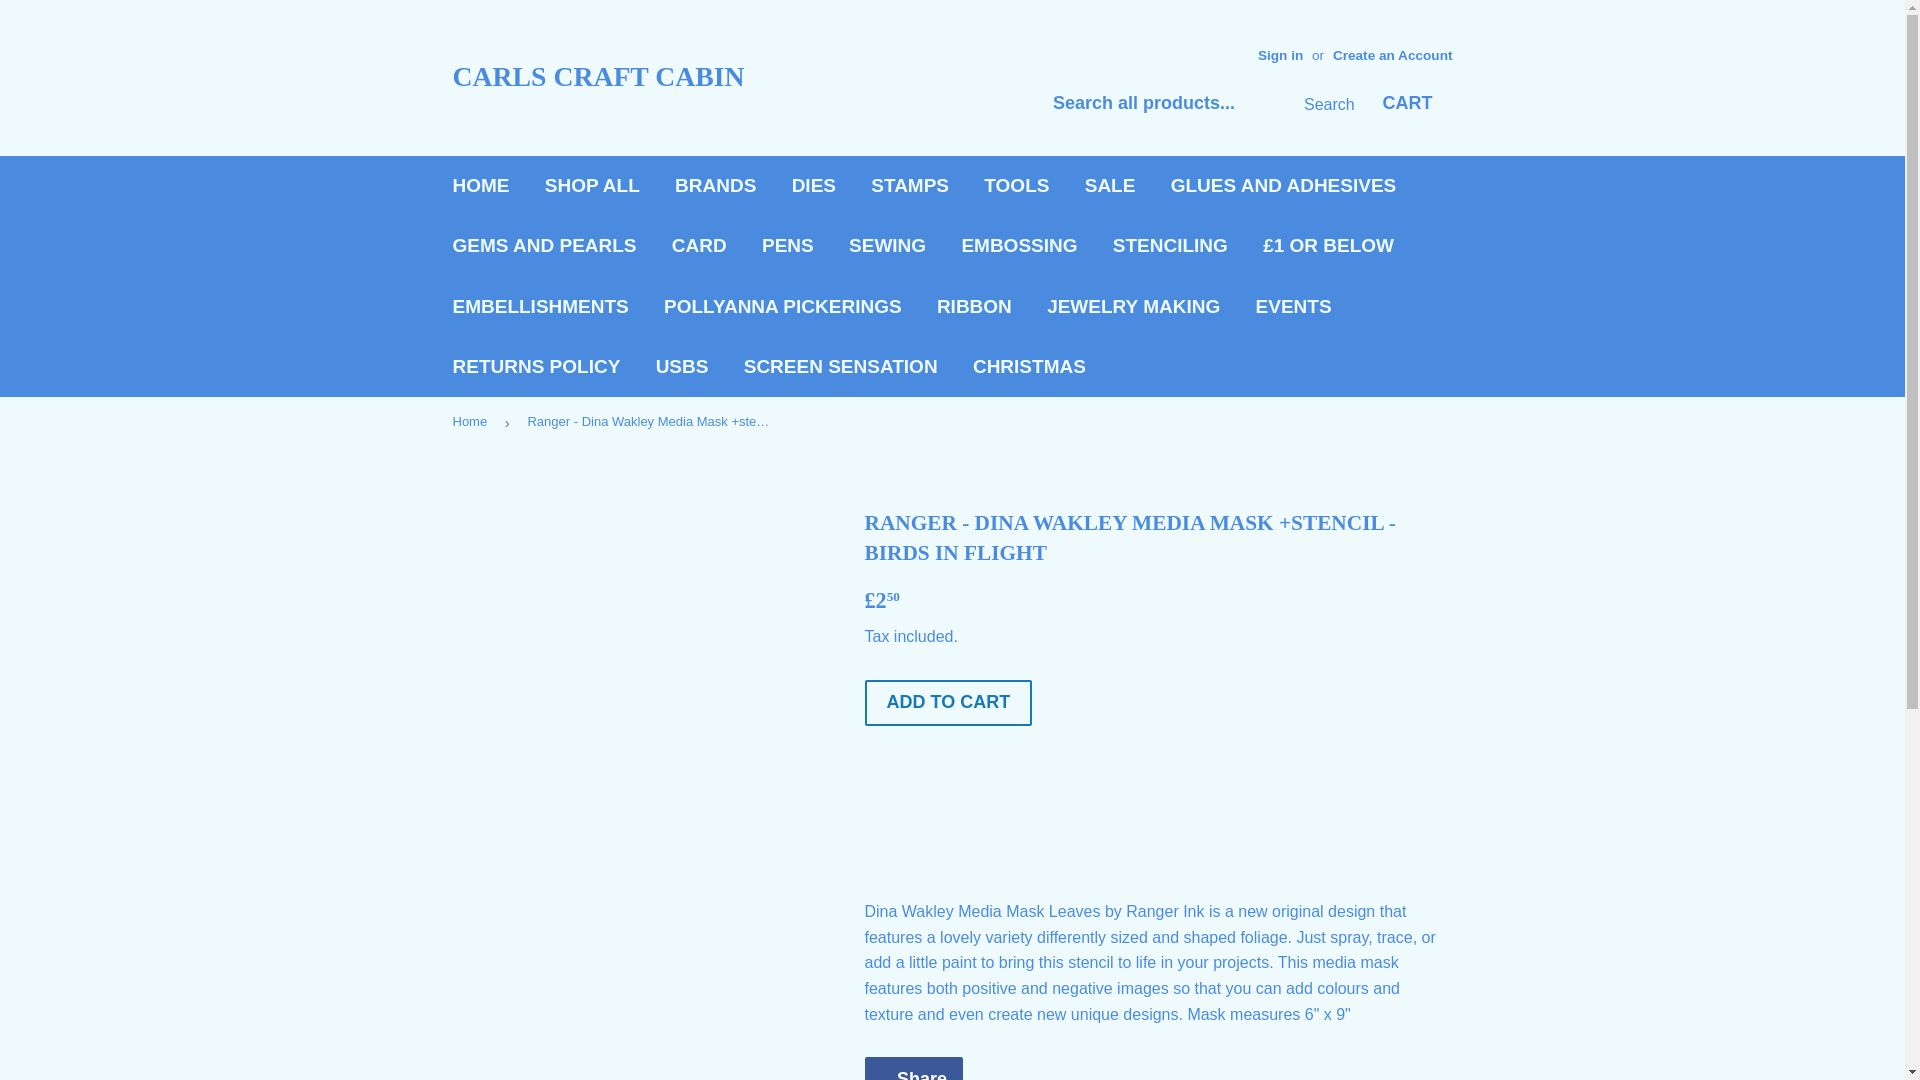 The width and height of the screenshot is (1920, 1080). What do you see at coordinates (1392, 54) in the screenshot?
I see `Create an Account` at bounding box center [1392, 54].